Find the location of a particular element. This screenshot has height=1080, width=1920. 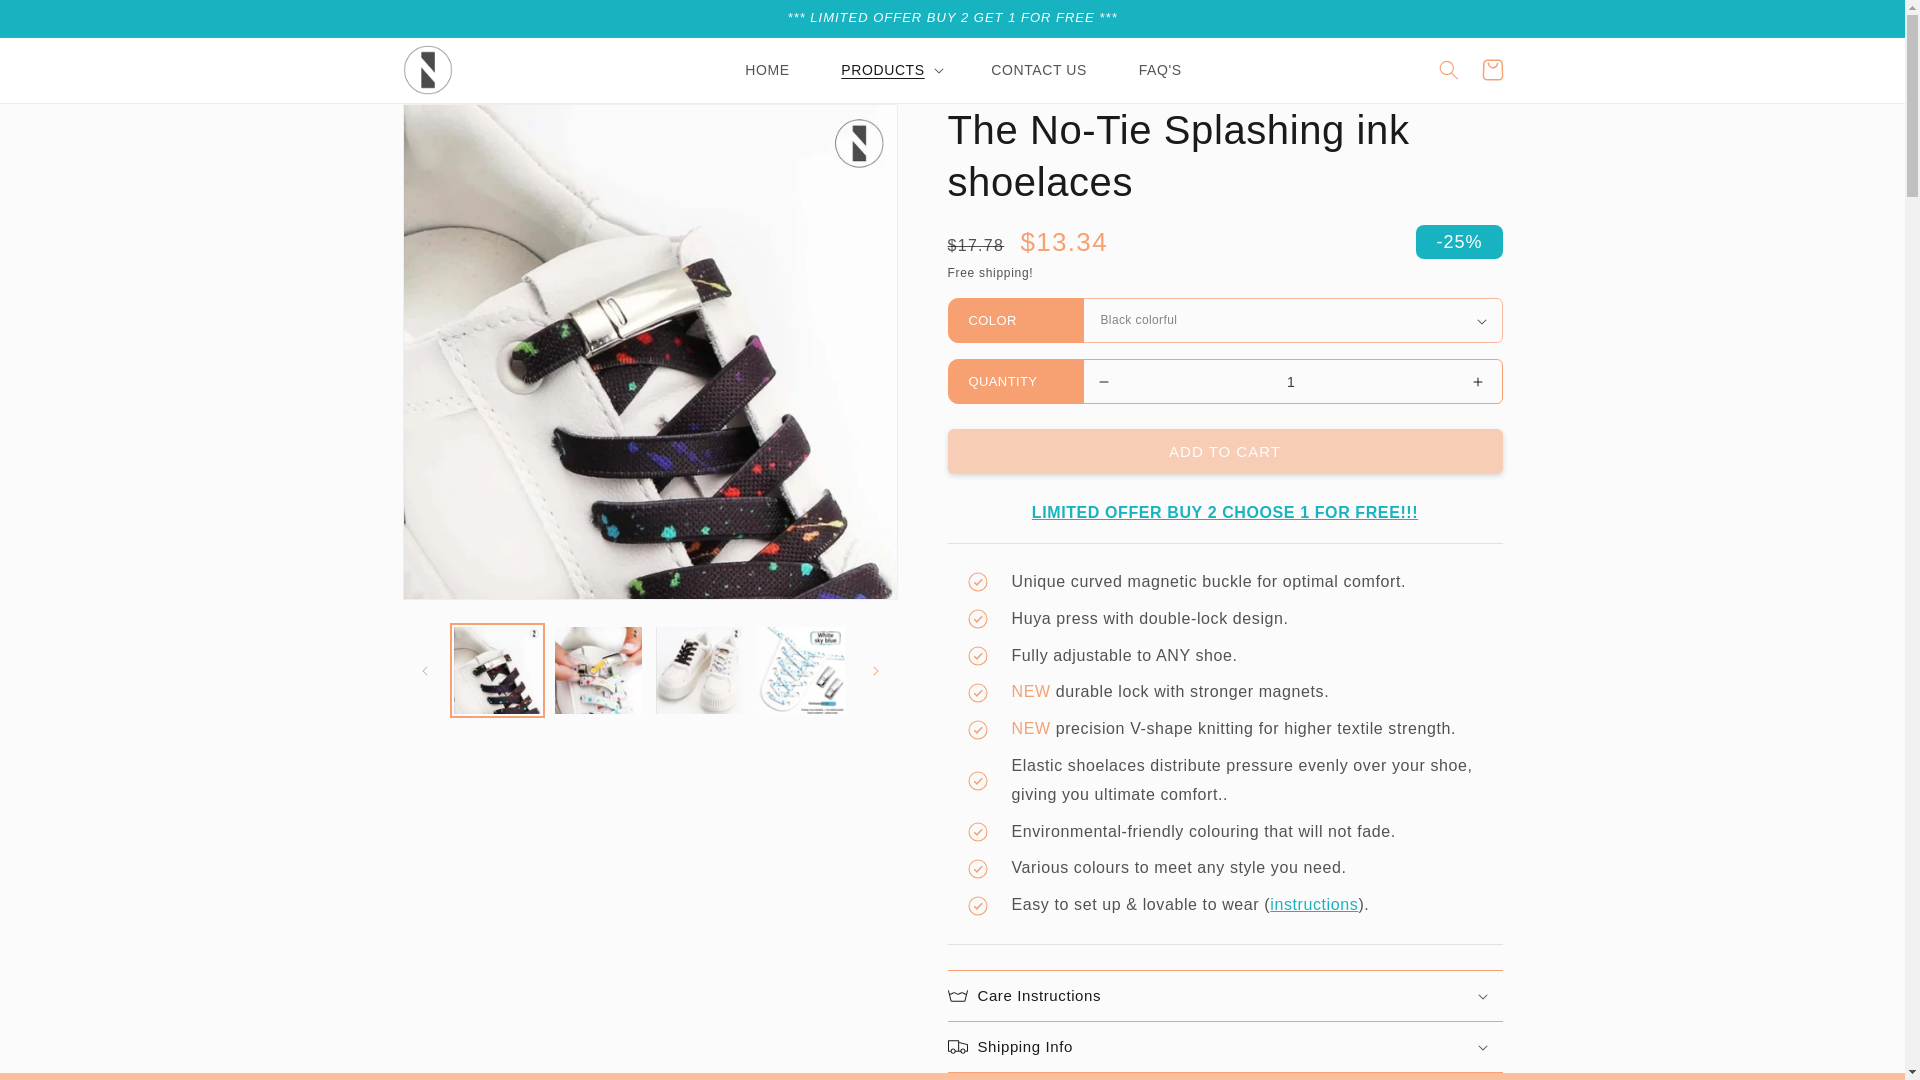

Skip to product information is located at coordinates (462, 124).